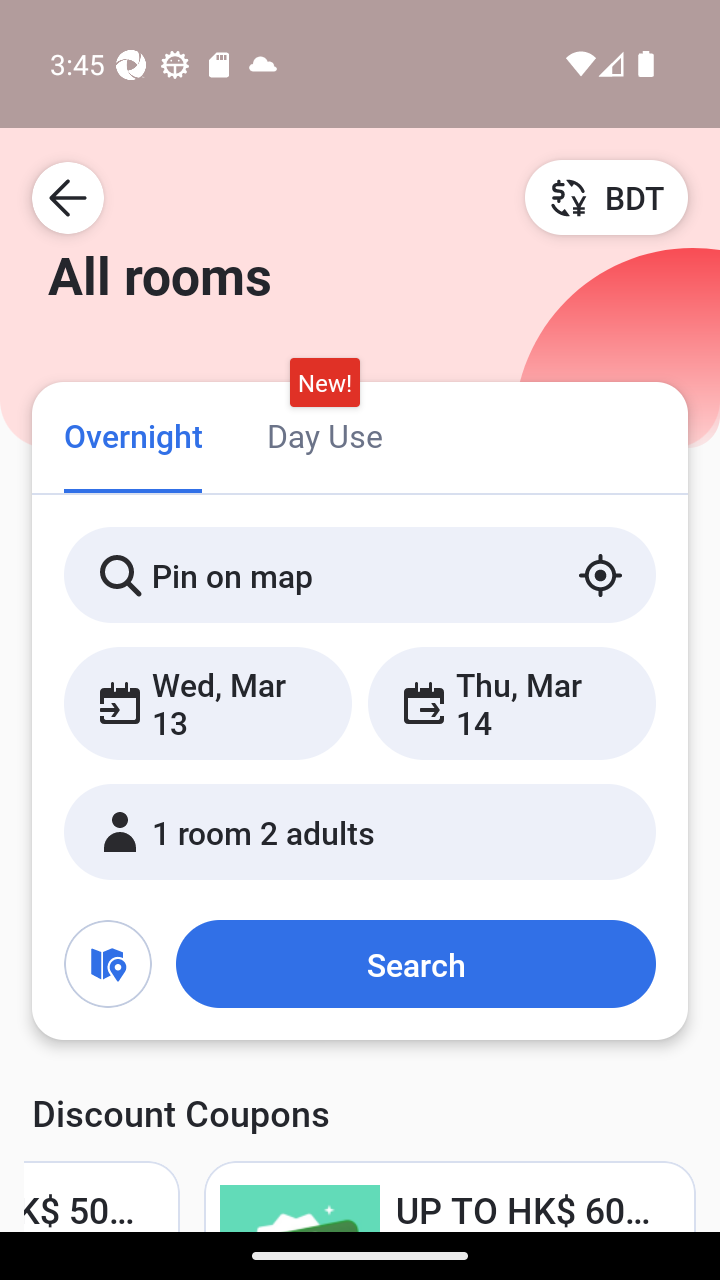 This screenshot has height=1280, width=720. What do you see at coordinates (360, 575) in the screenshot?
I see `Pin on map` at bounding box center [360, 575].